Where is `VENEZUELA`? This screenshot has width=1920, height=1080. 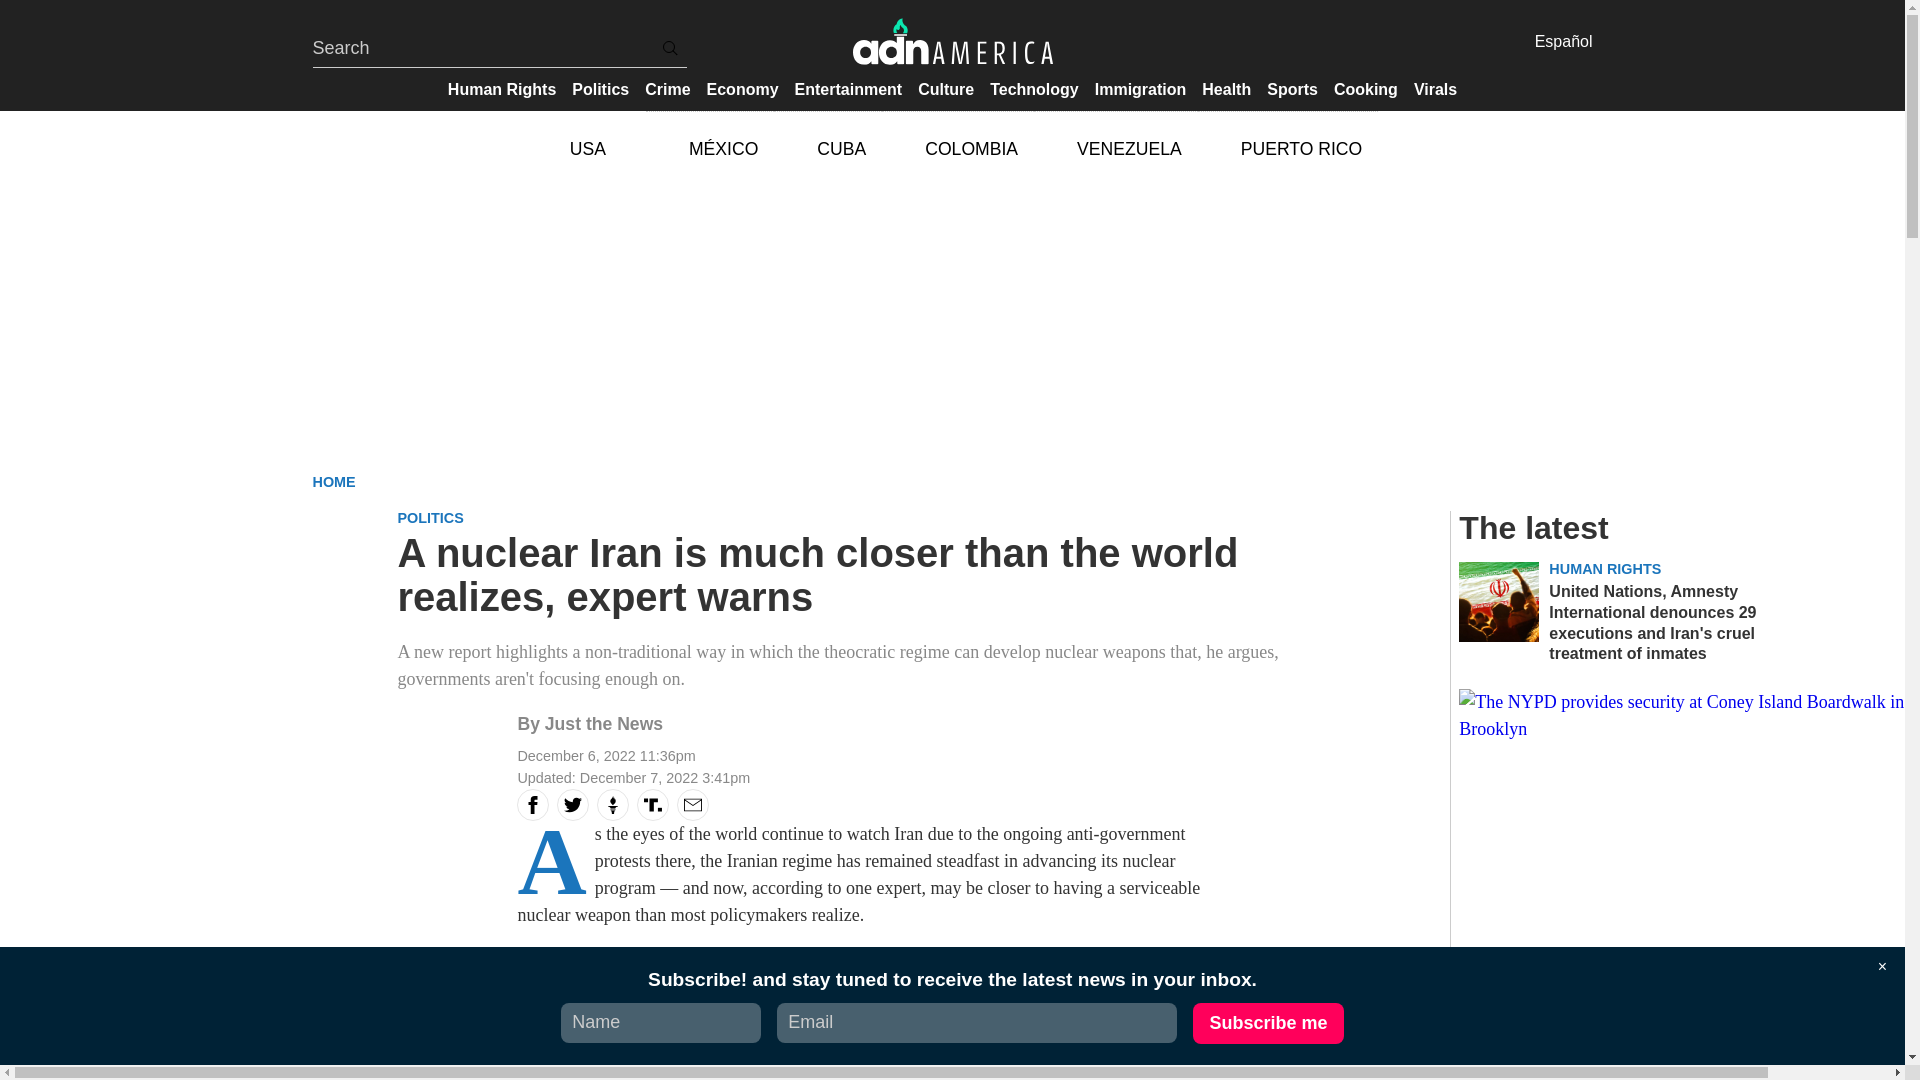
VENEZUELA is located at coordinates (1116, 148).